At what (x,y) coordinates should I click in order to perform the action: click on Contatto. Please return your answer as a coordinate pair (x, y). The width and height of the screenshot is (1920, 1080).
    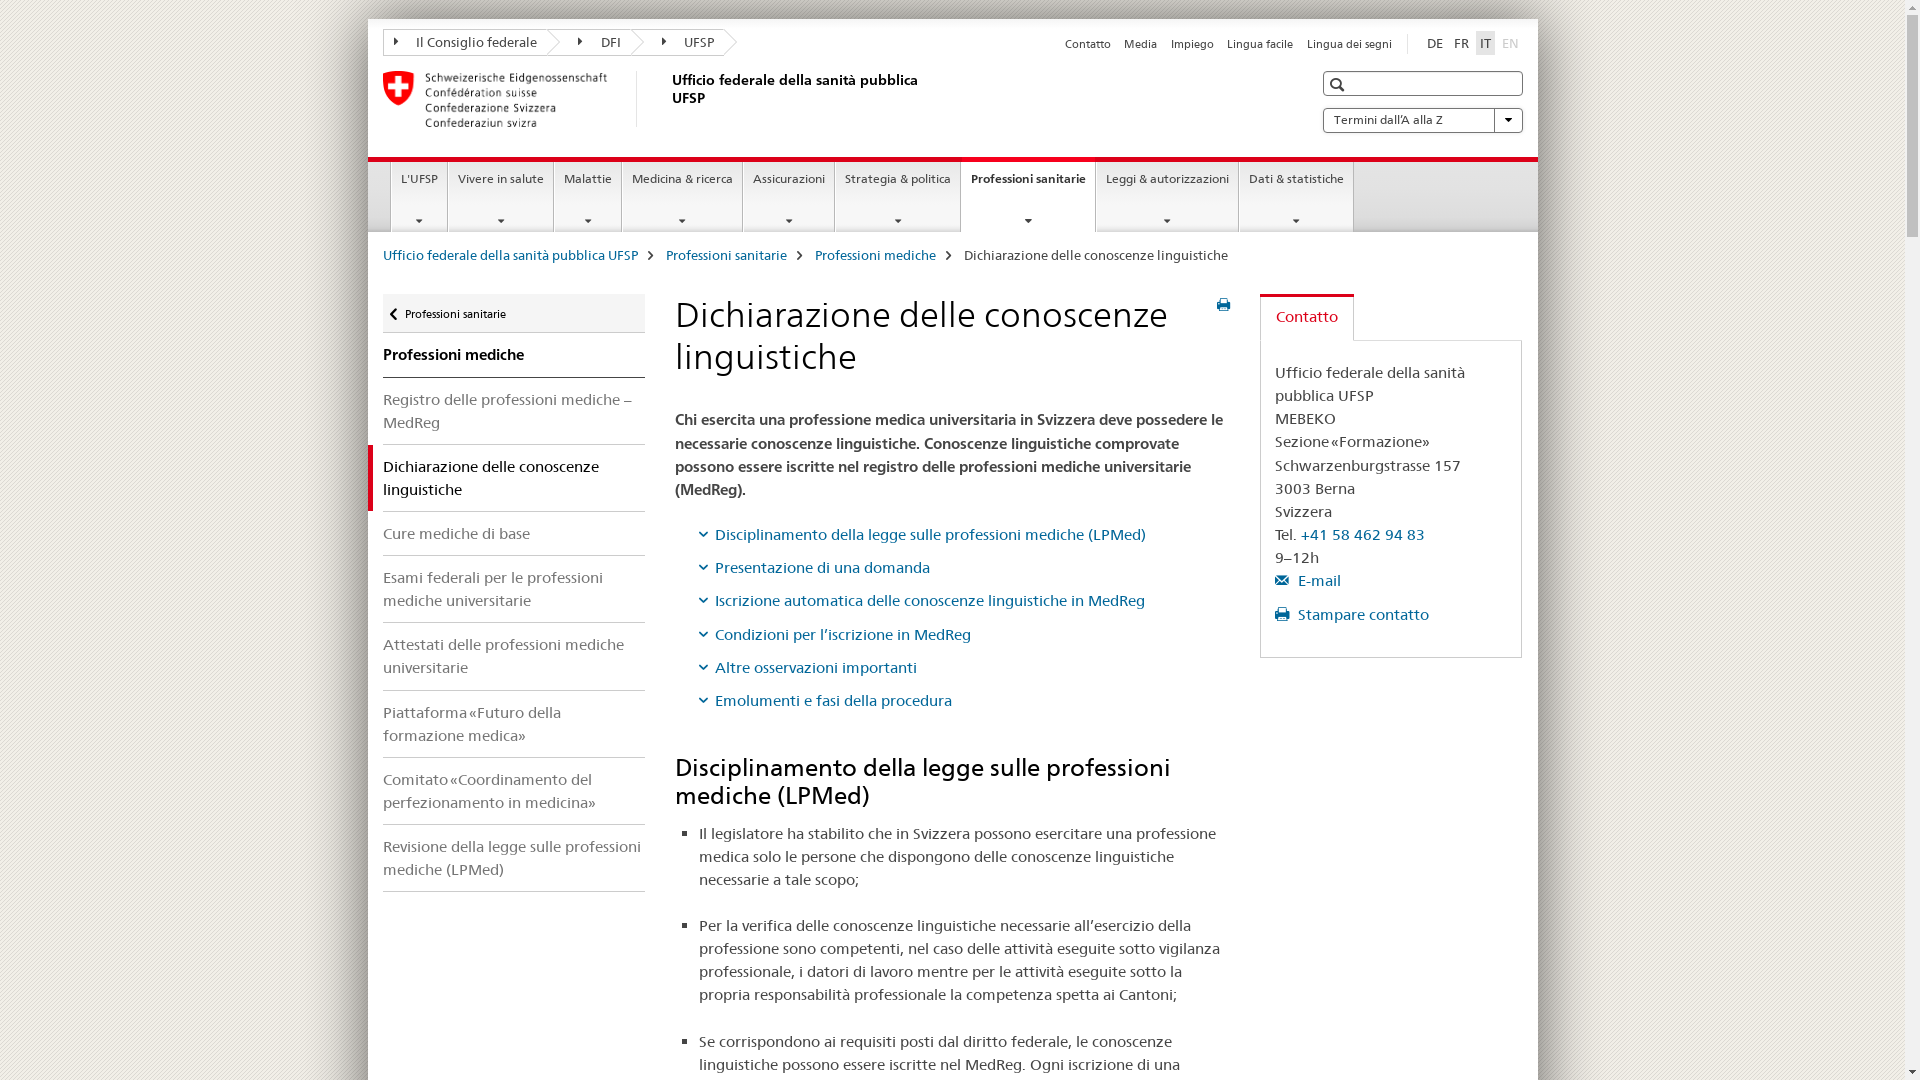
    Looking at the image, I should click on (1088, 44).